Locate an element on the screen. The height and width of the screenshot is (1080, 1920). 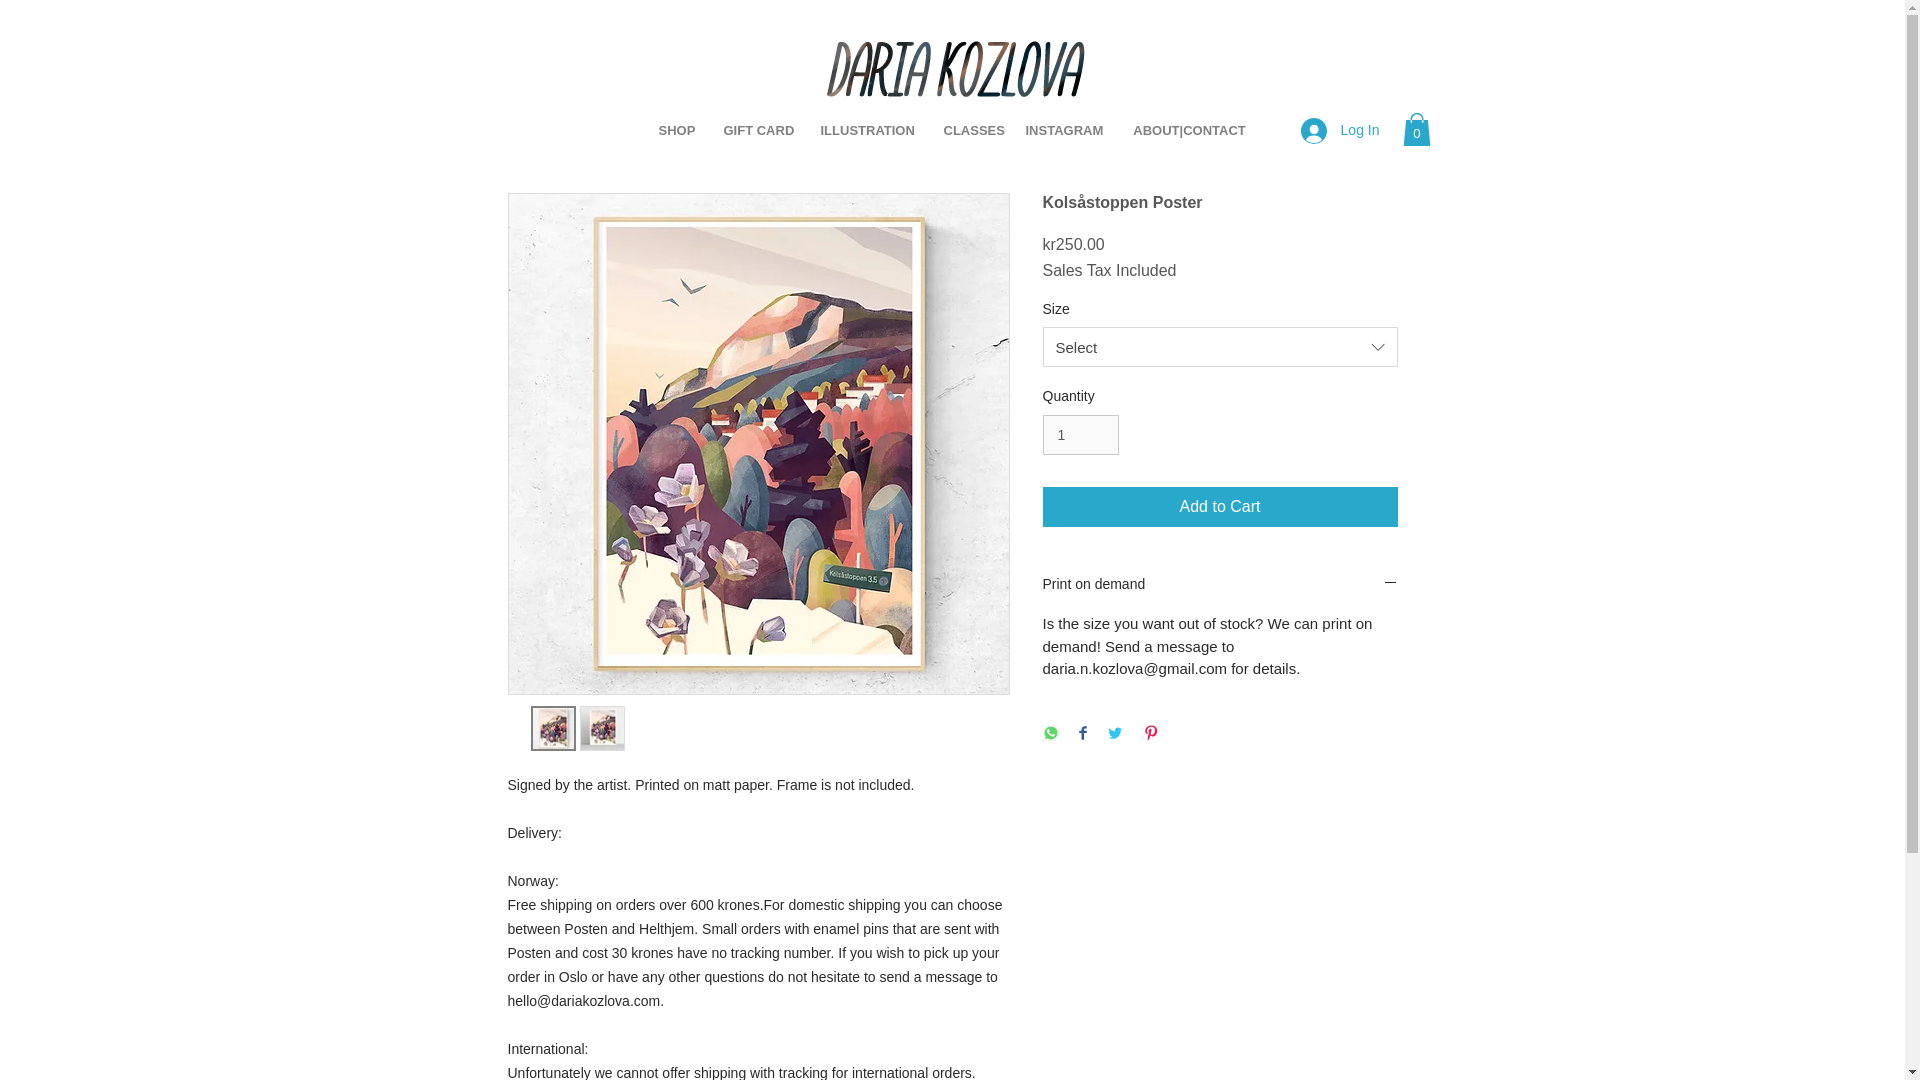
Add to Cart is located at coordinates (1220, 507).